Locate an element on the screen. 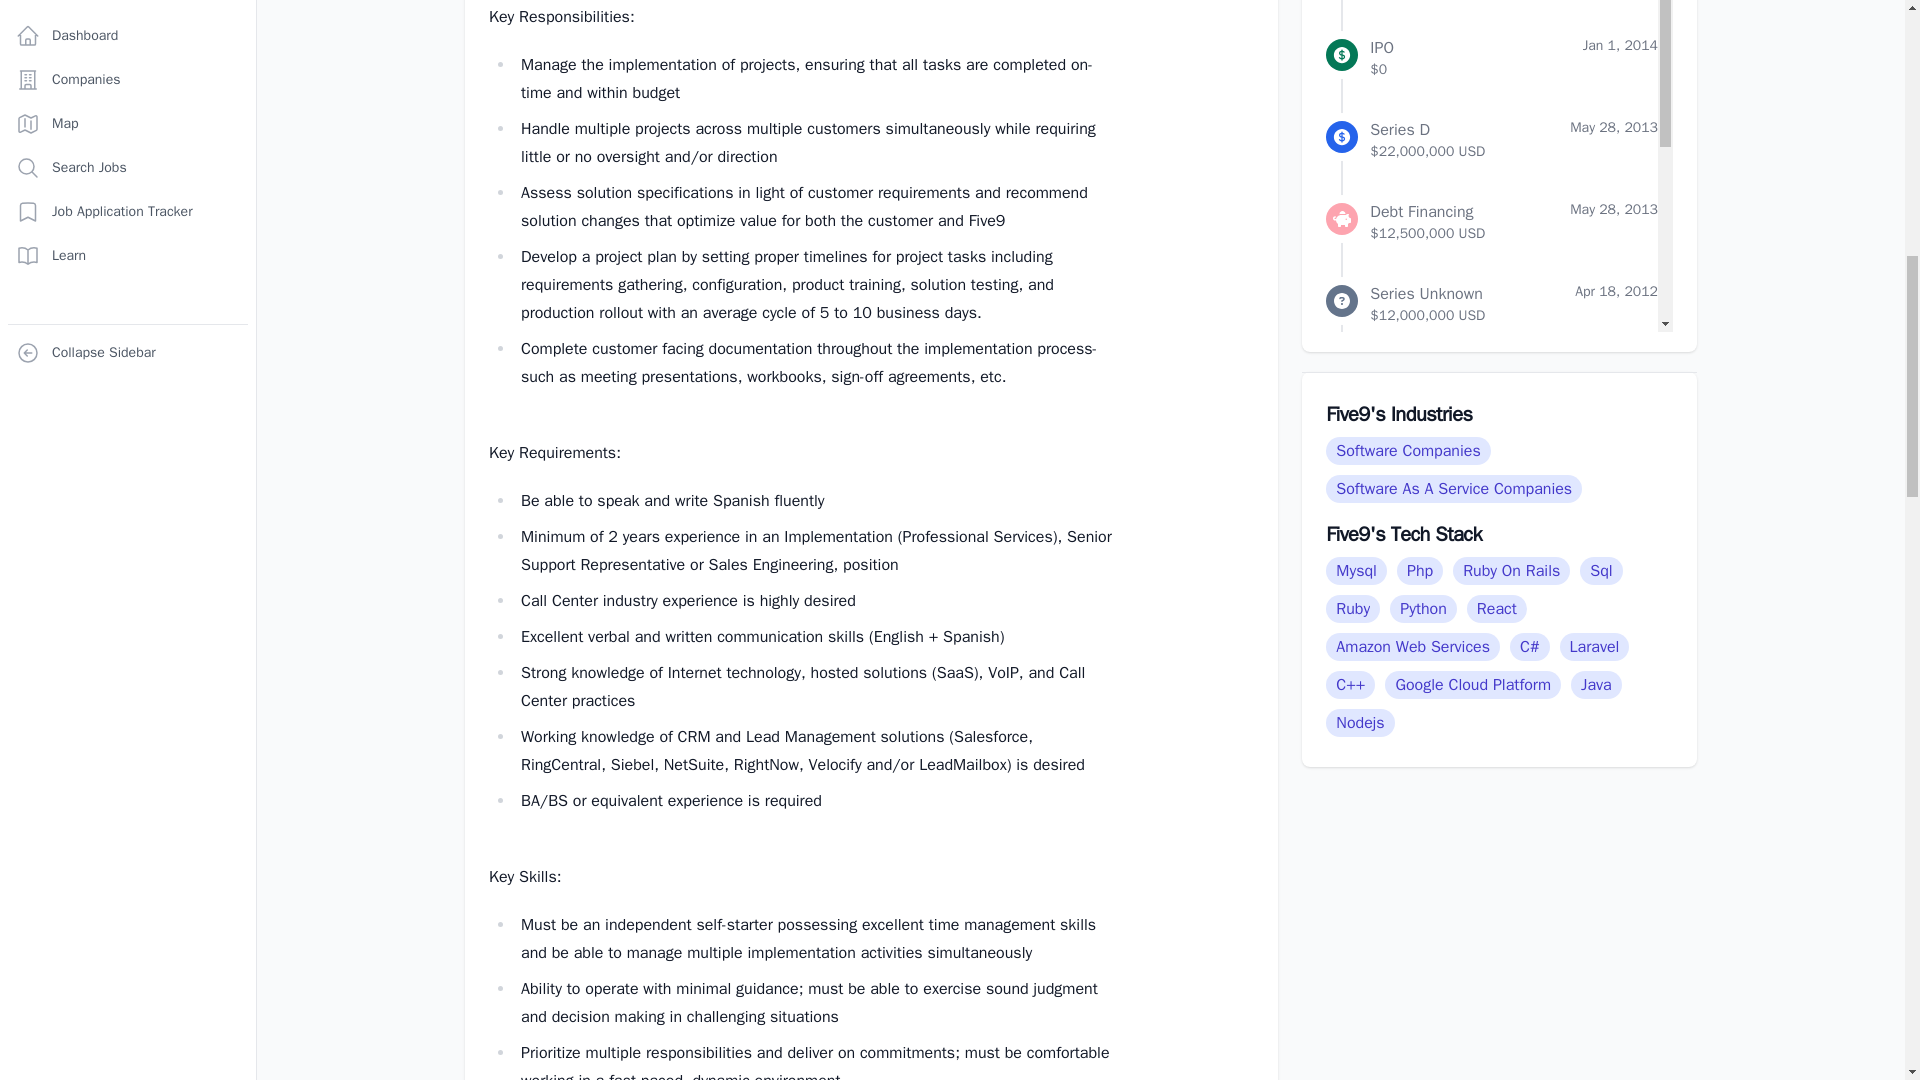 The width and height of the screenshot is (1920, 1080). Google Cloud Platform is located at coordinates (1477, 685).